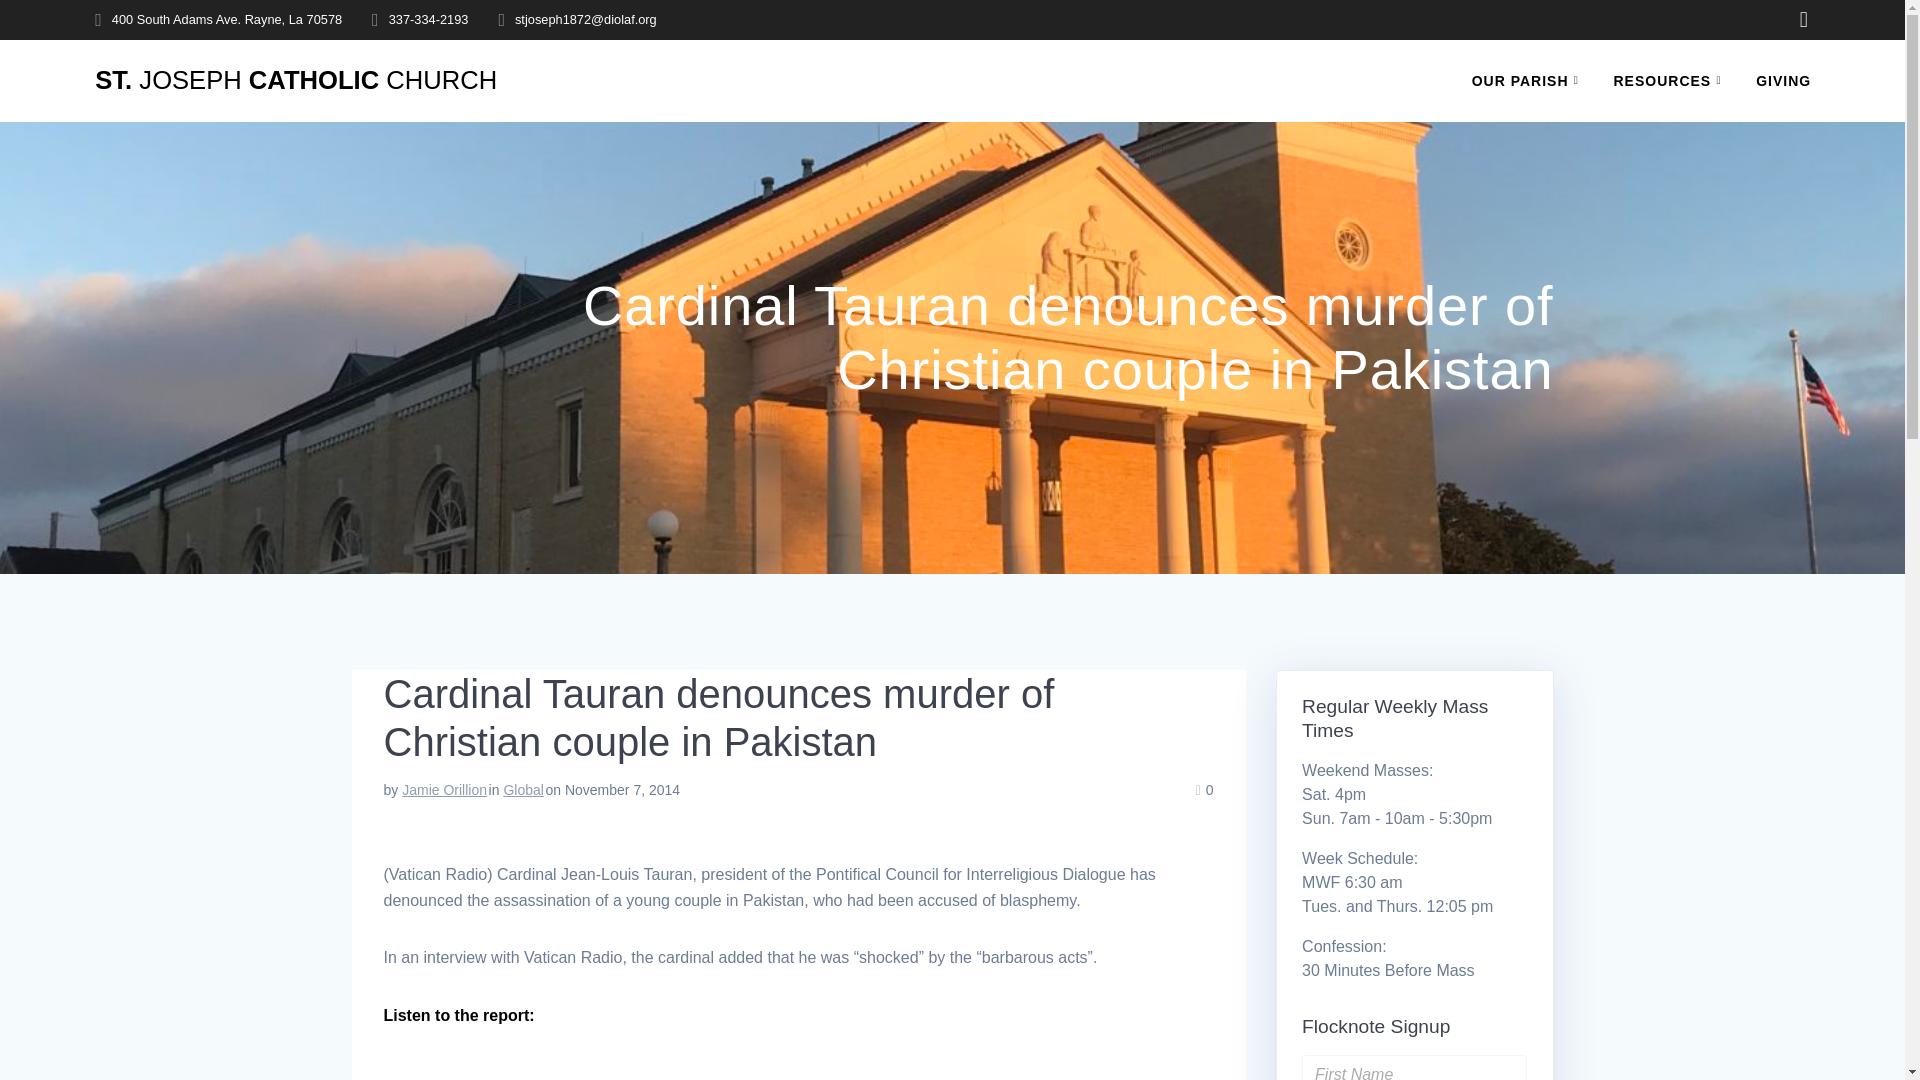 This screenshot has height=1080, width=1920. I want to click on OUR PARISH, so click(1530, 80).